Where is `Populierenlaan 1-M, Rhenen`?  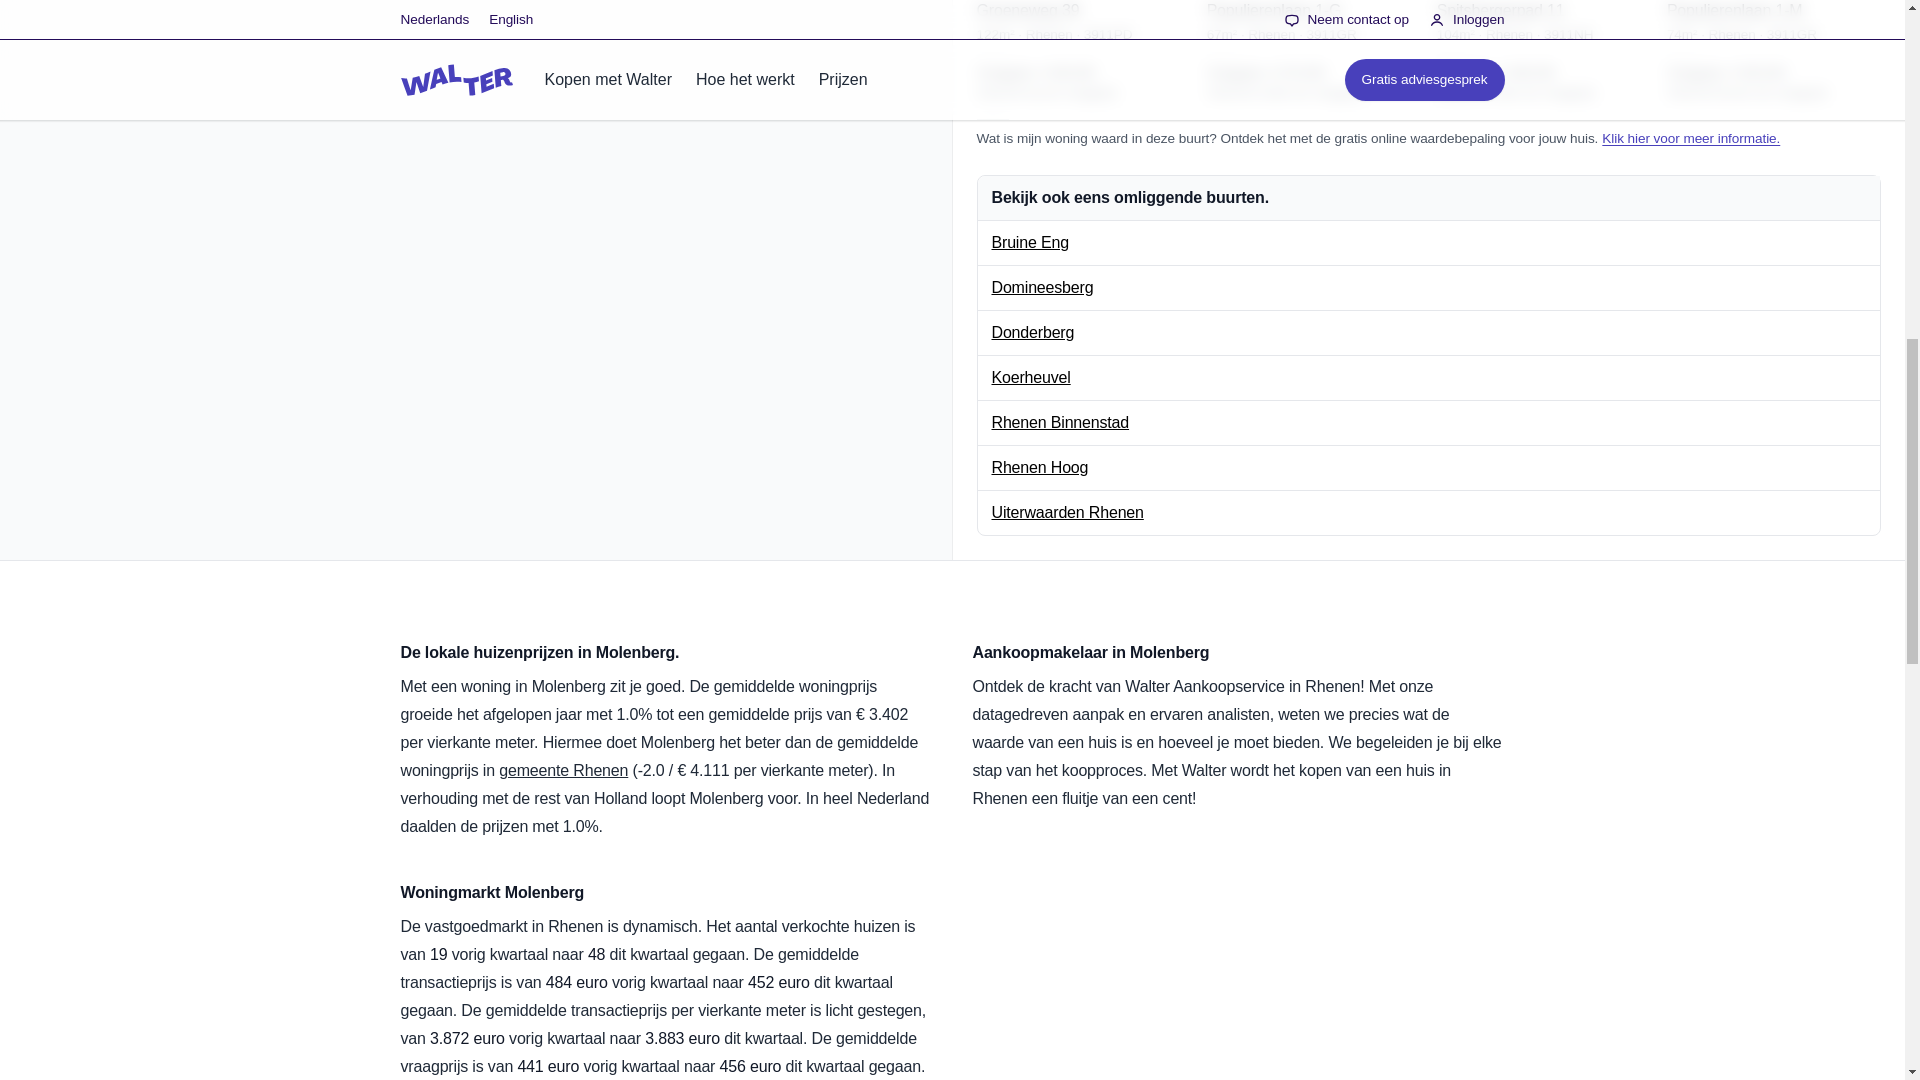 Populierenlaan 1-M, Rhenen is located at coordinates (1774, 52).